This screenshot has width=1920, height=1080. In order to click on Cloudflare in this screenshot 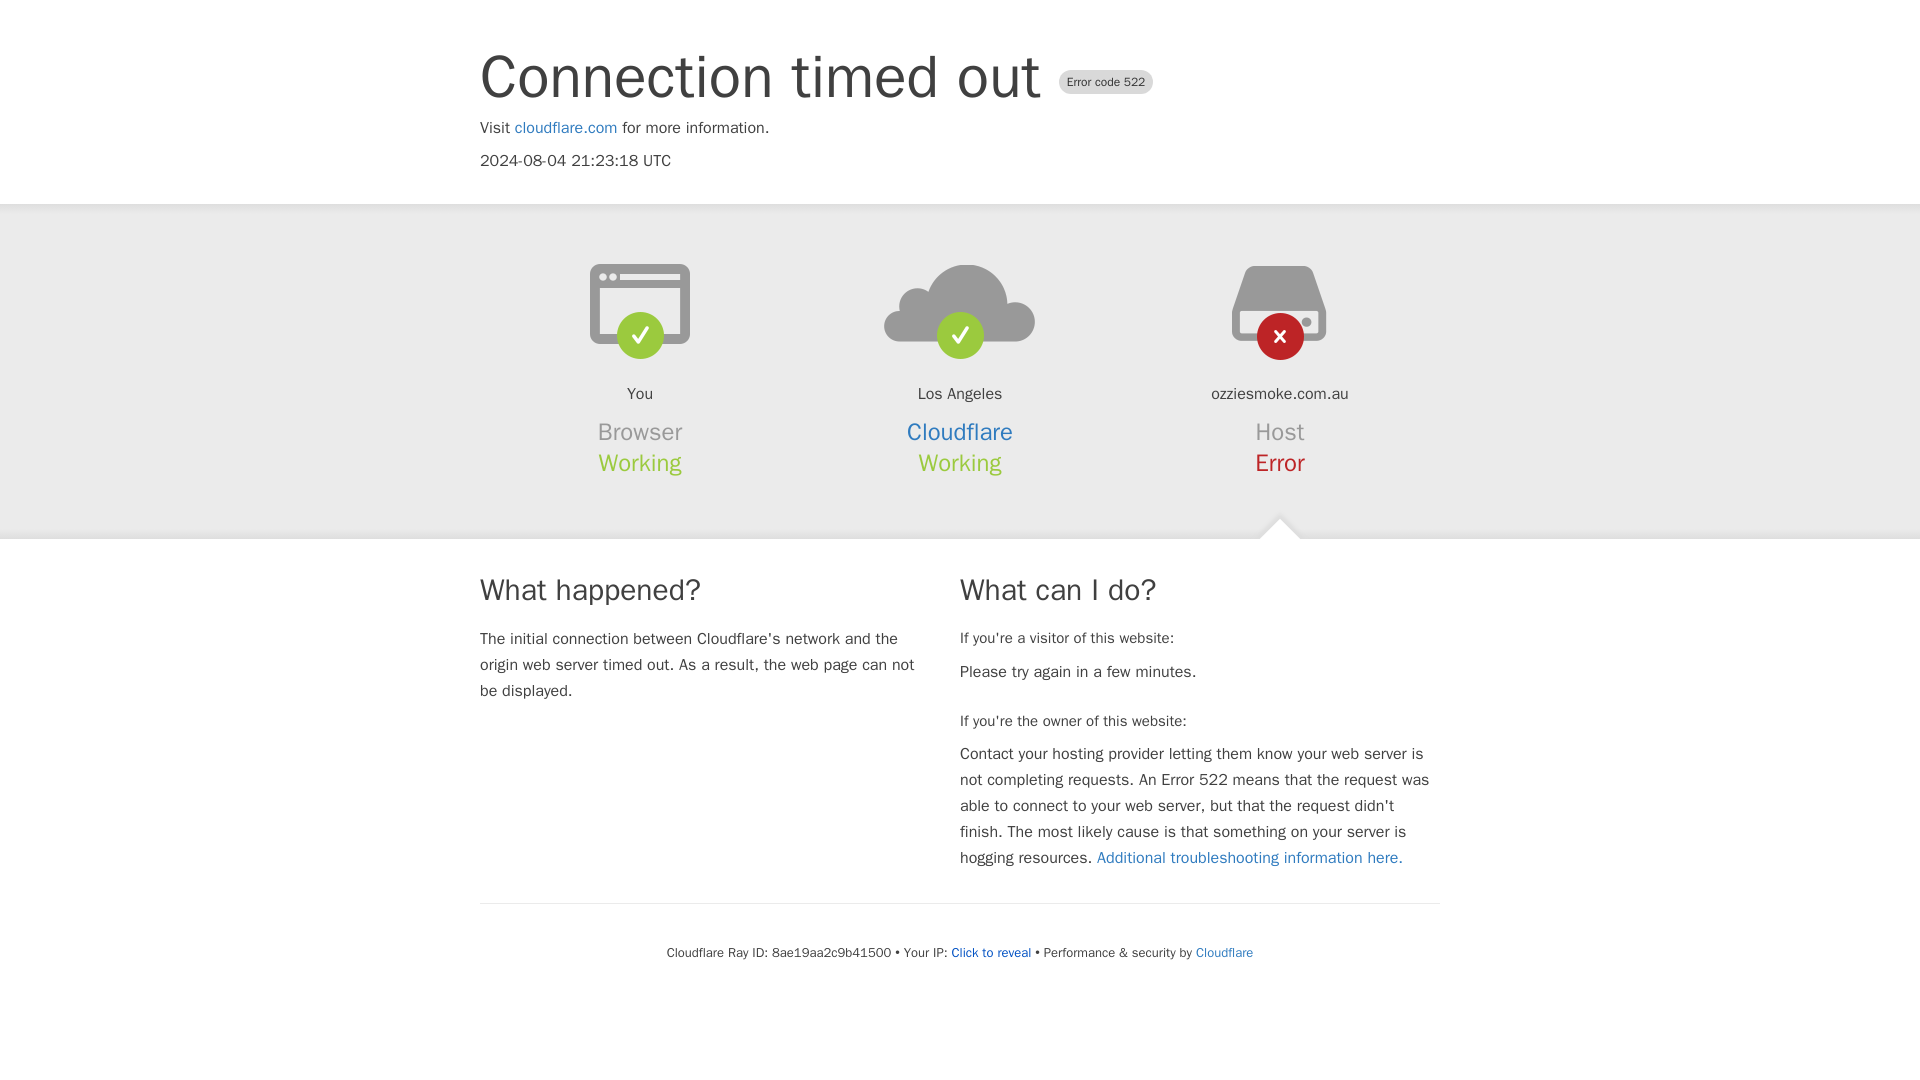, I will do `click(960, 432)`.